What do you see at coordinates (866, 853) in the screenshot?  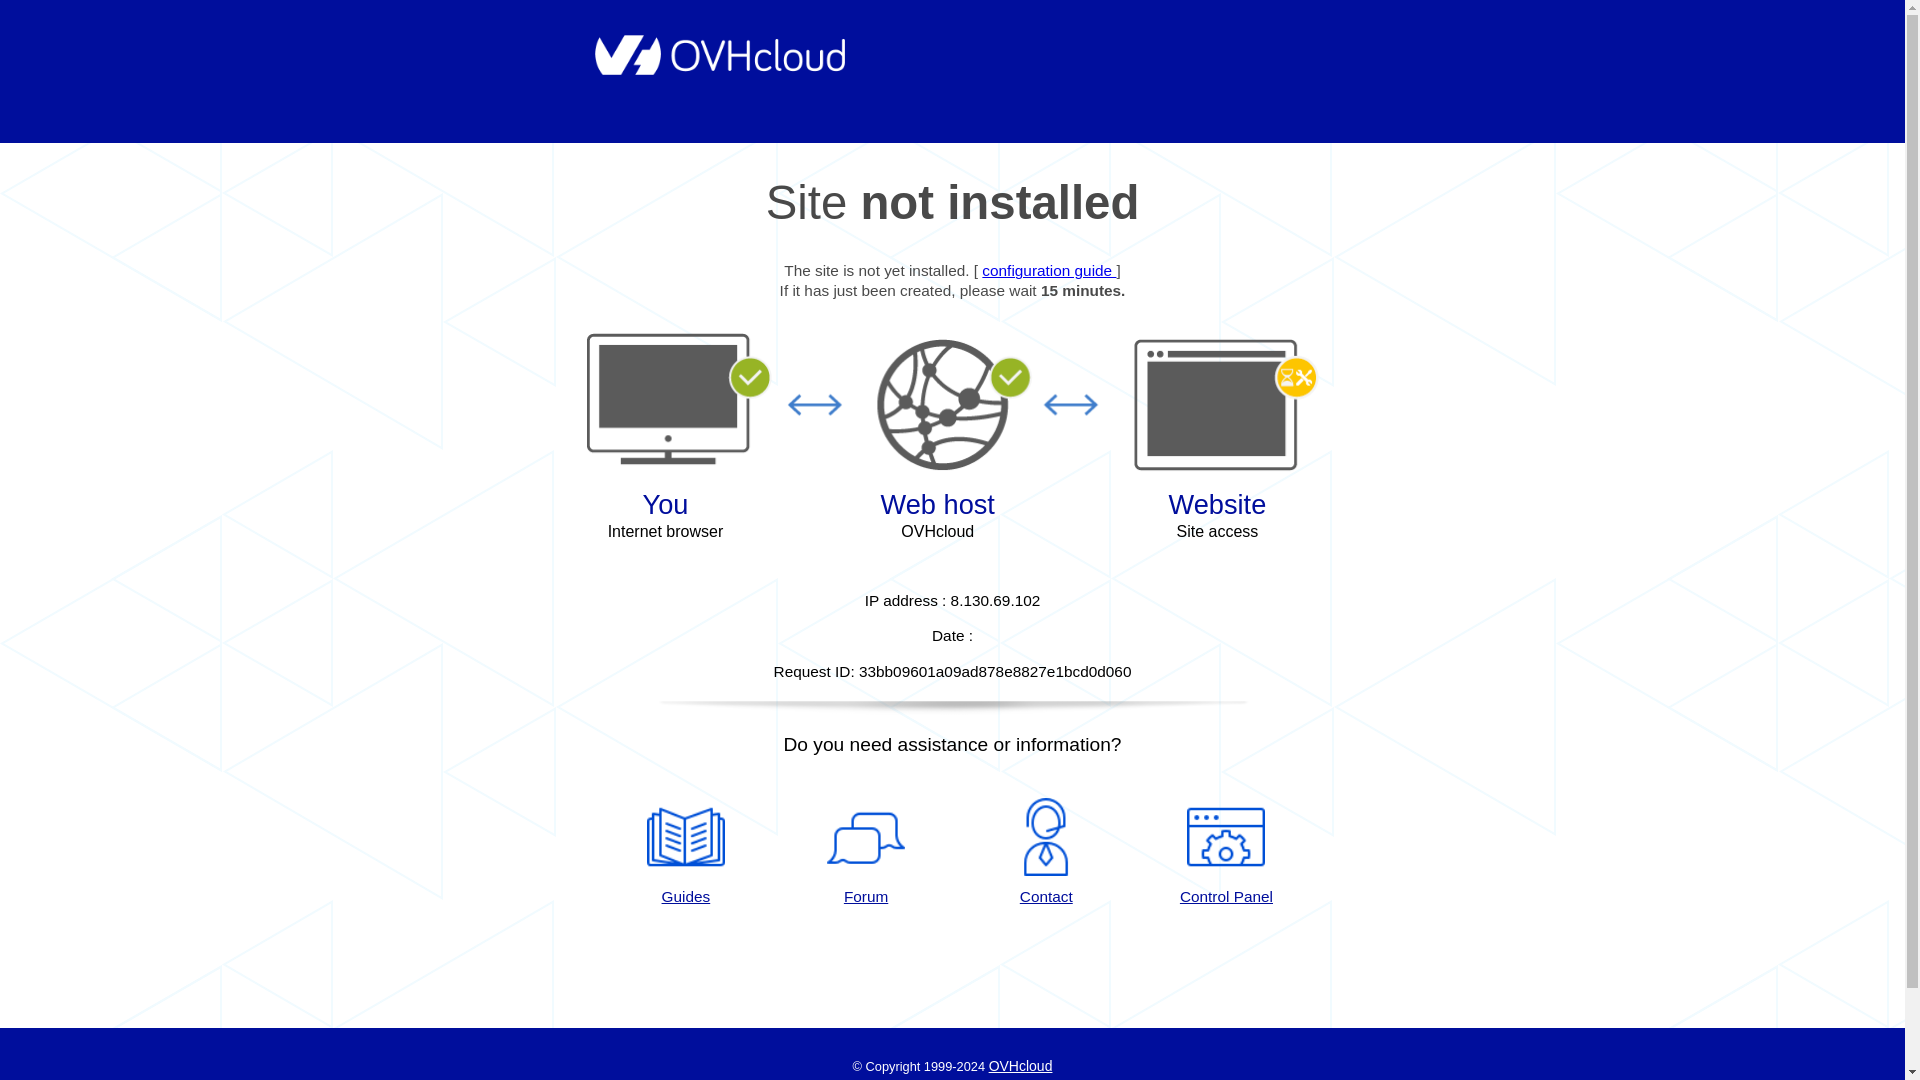 I see `Forum` at bounding box center [866, 853].